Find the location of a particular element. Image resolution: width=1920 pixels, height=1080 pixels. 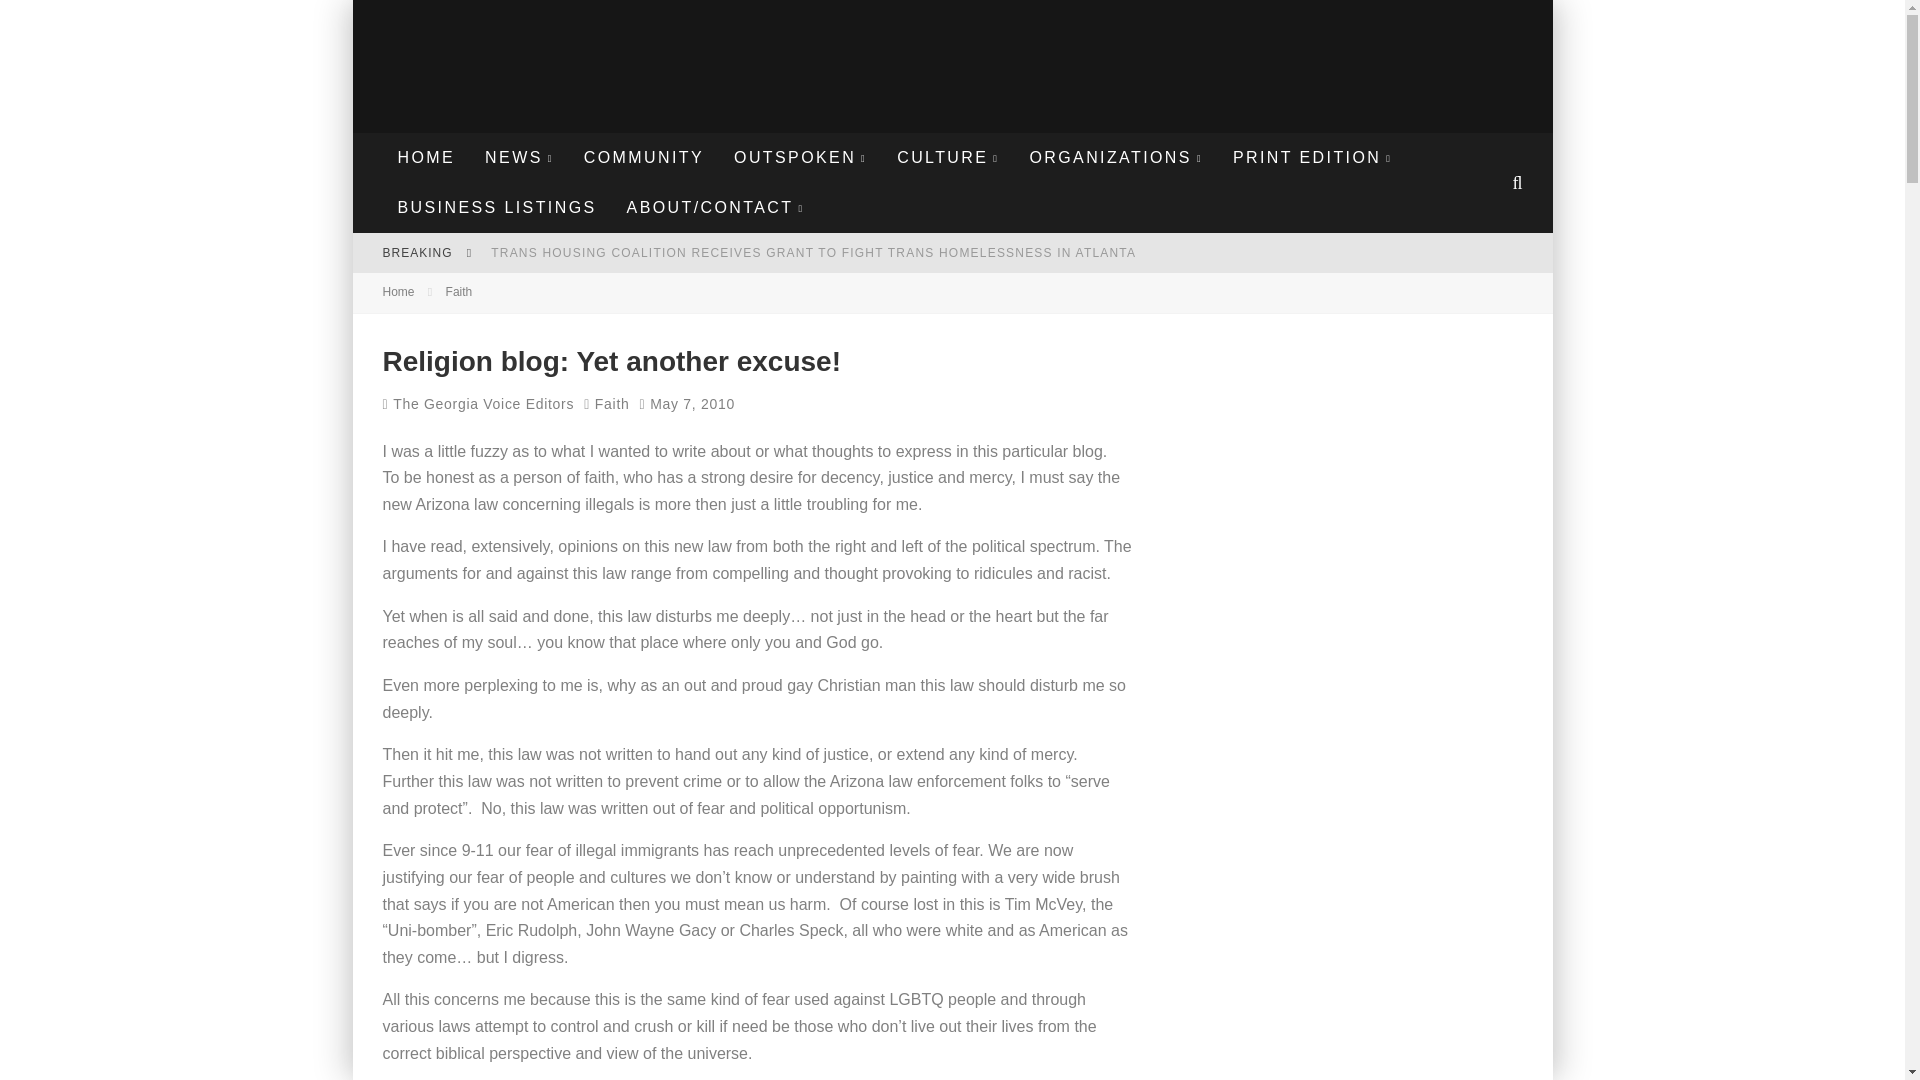

HOME is located at coordinates (426, 157).